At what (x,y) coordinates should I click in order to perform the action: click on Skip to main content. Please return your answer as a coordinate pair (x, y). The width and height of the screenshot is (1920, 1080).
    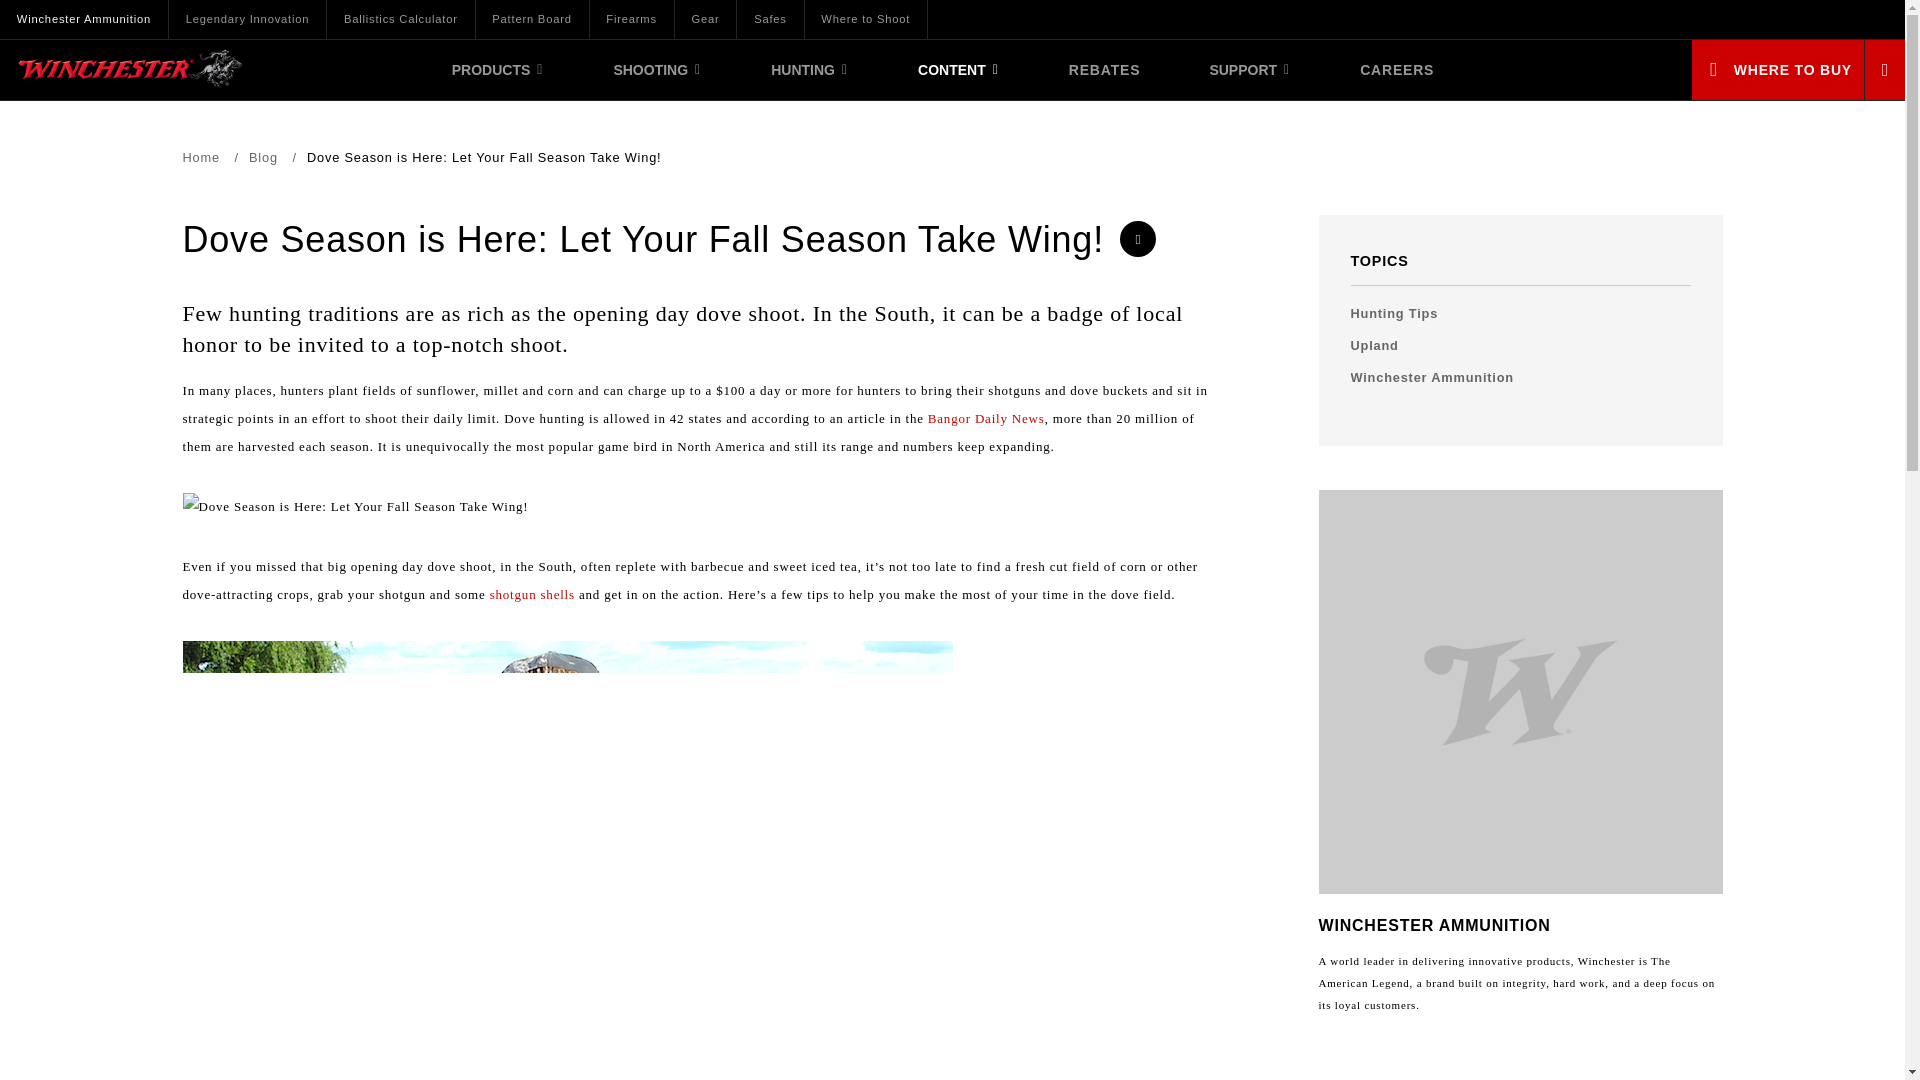
    Looking at the image, I should click on (96, 4).